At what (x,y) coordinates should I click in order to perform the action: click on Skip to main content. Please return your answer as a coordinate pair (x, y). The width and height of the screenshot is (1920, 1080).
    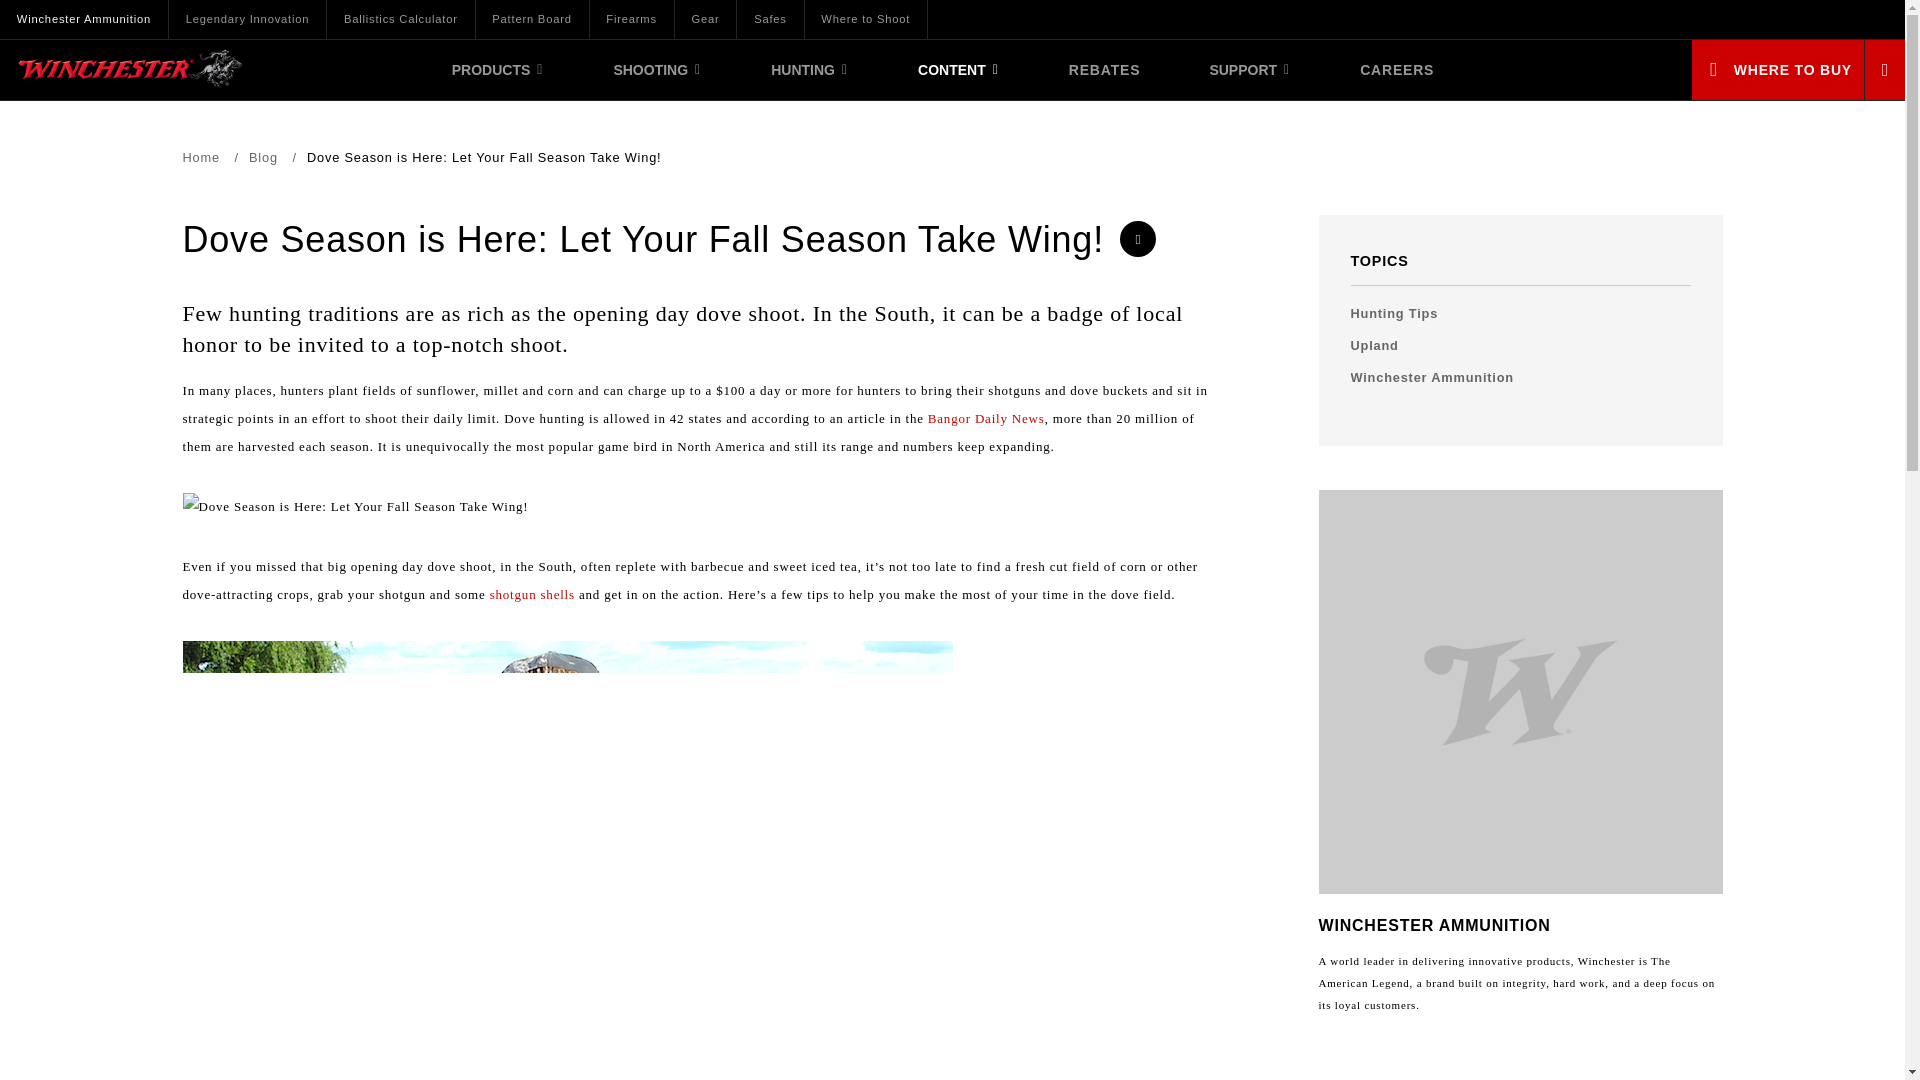
    Looking at the image, I should click on (96, 4).